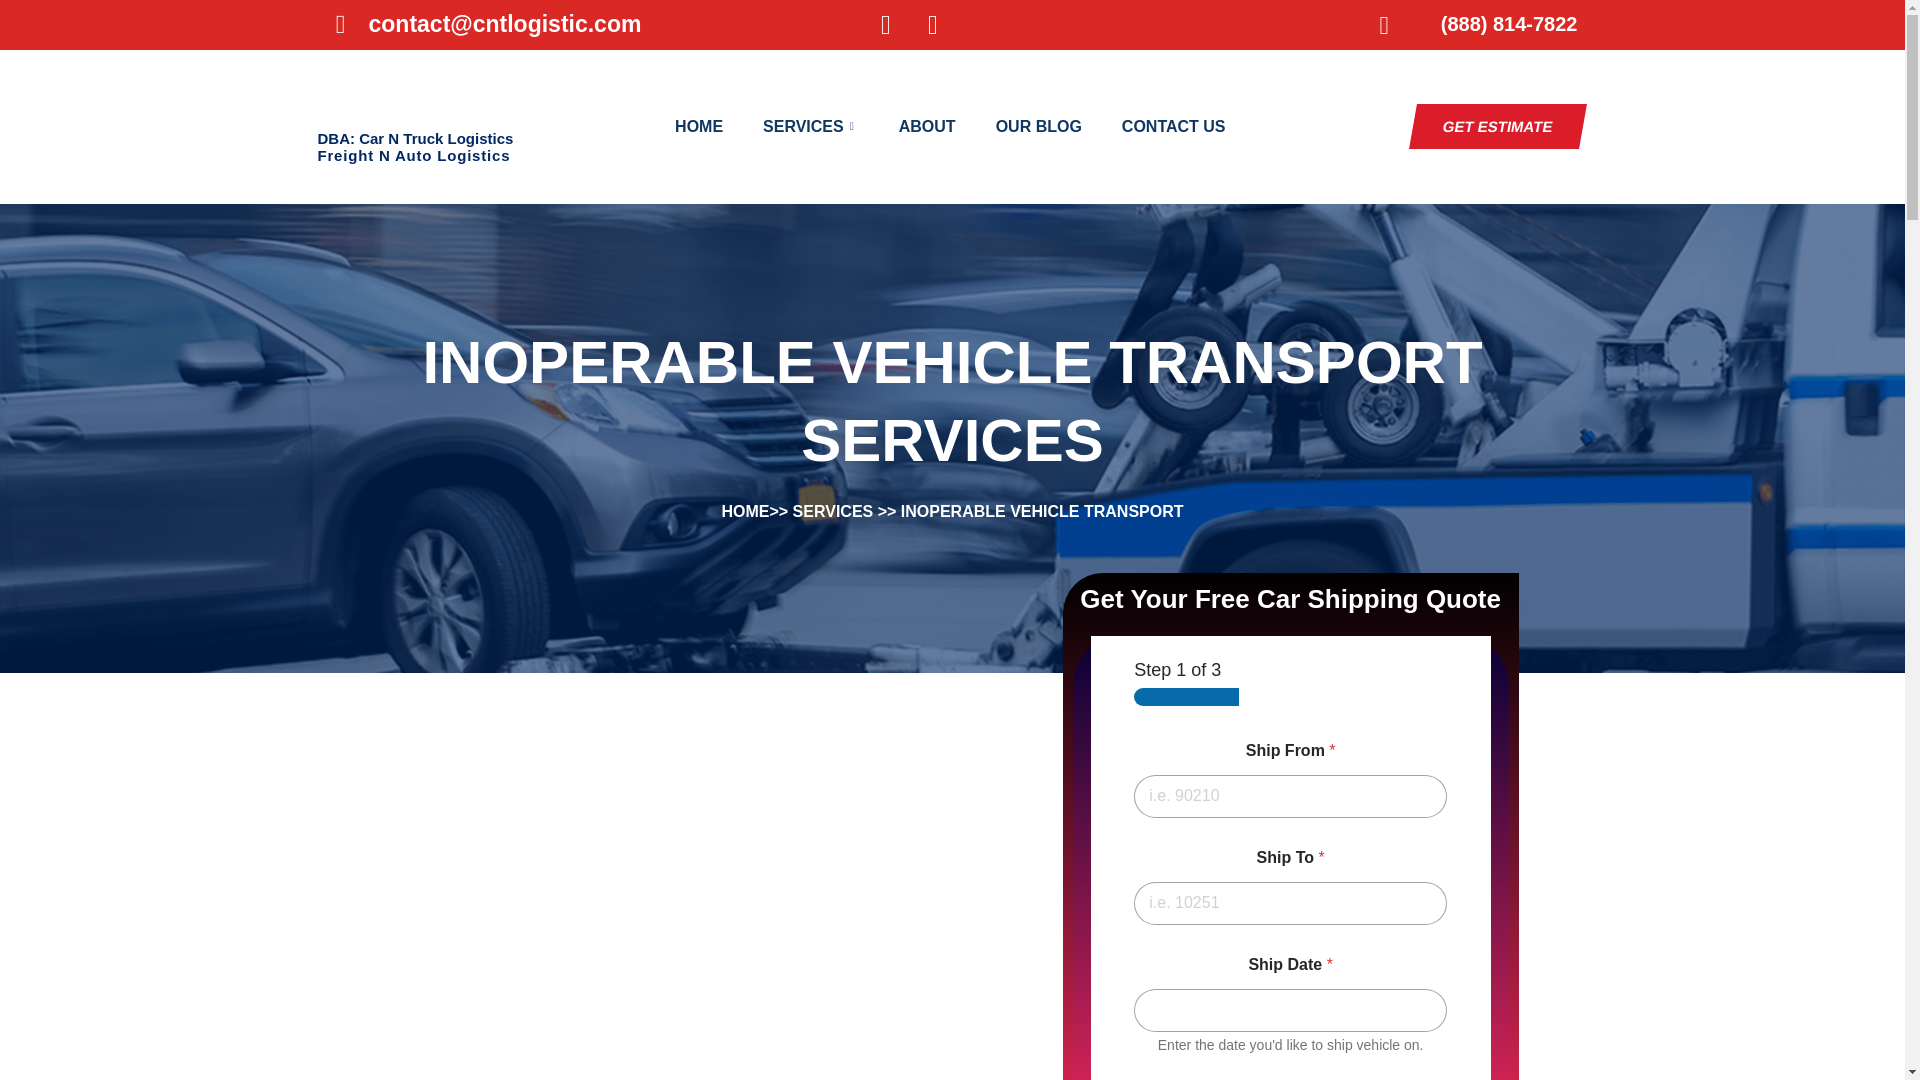  Describe the element at coordinates (1494, 126) in the screenshot. I see `GET ESTIMATE` at that location.